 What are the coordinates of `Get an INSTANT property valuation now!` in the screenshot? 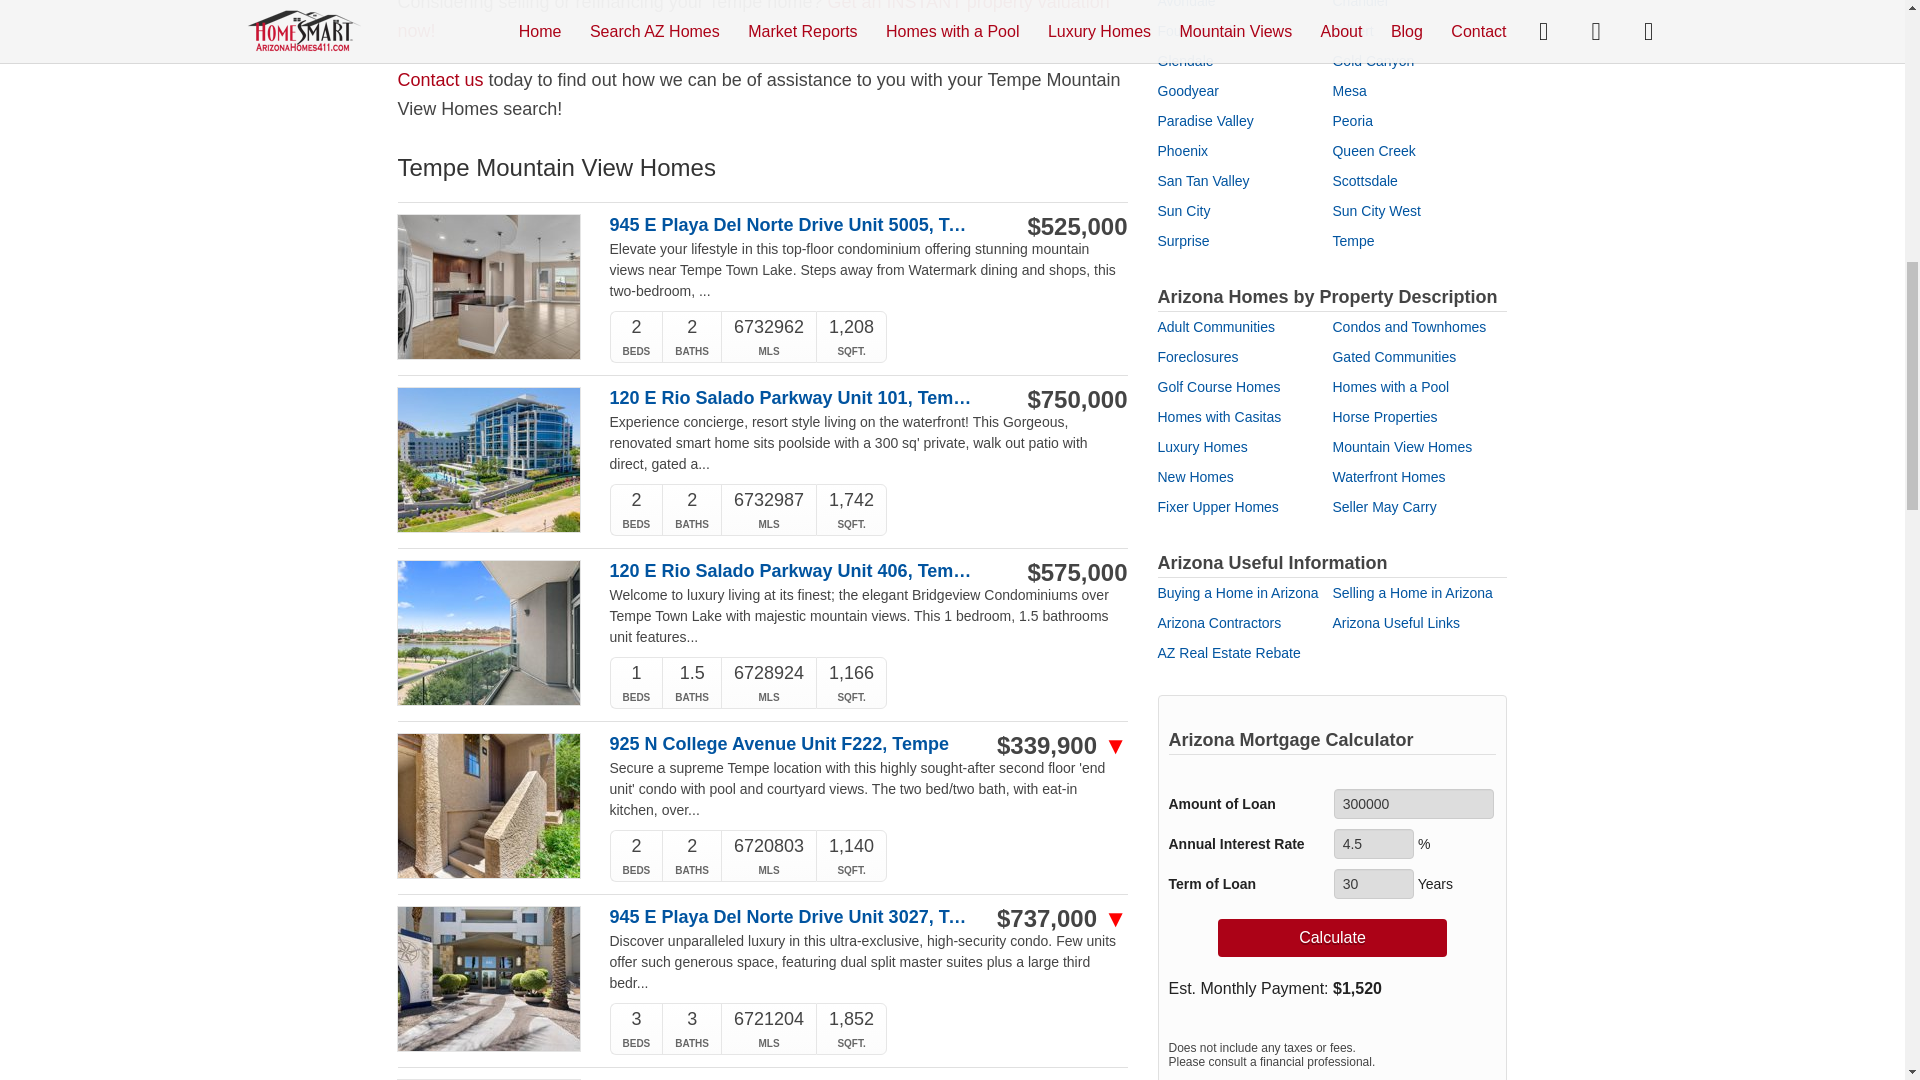 It's located at (753, 20).